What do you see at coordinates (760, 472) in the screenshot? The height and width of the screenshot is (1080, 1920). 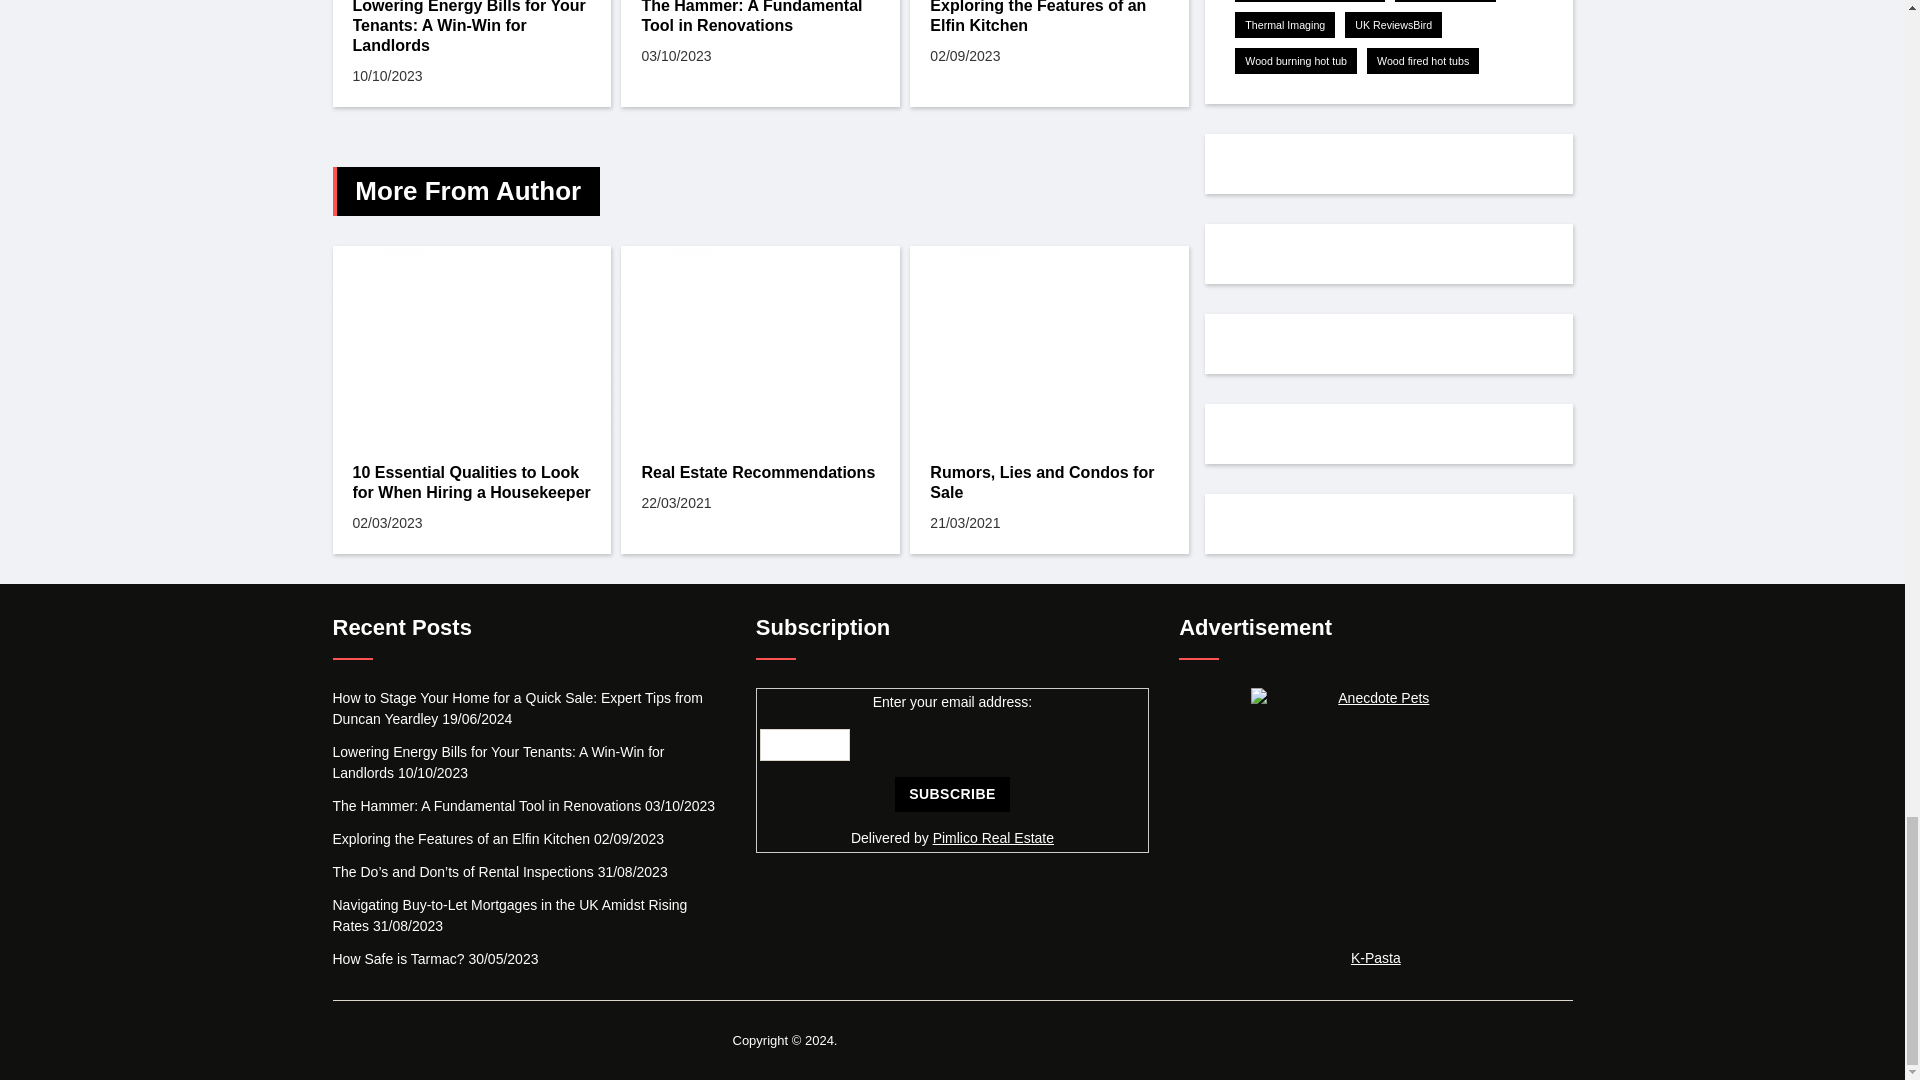 I see `Real Estate Recommendations` at bounding box center [760, 472].